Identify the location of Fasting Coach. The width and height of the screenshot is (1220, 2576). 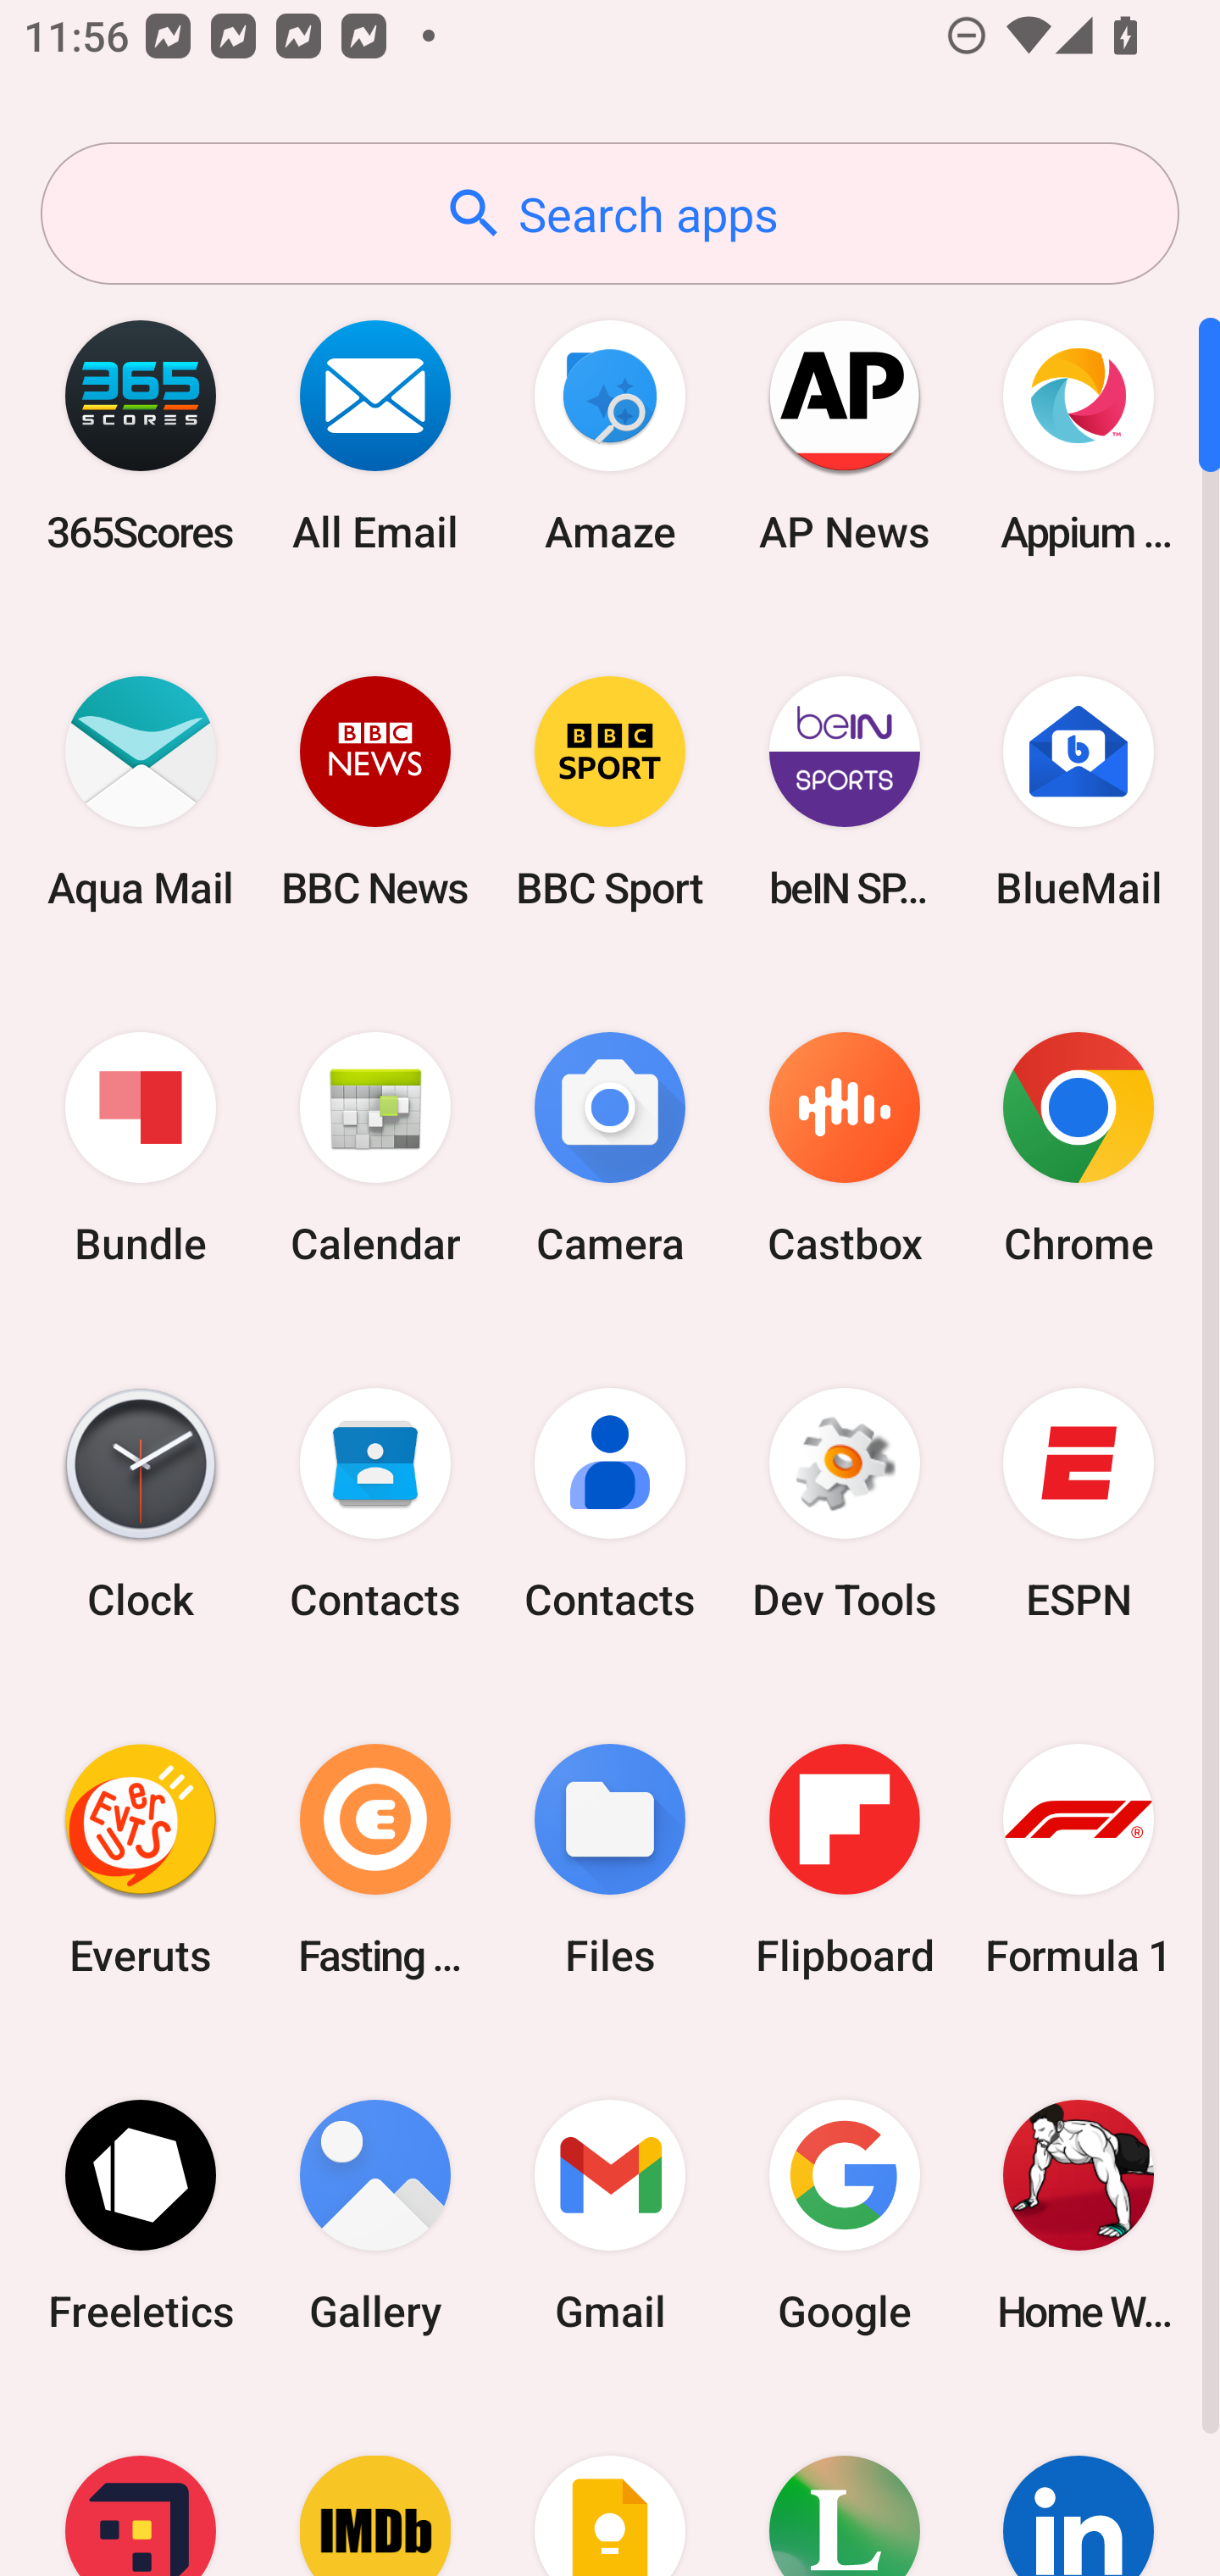
(375, 1859).